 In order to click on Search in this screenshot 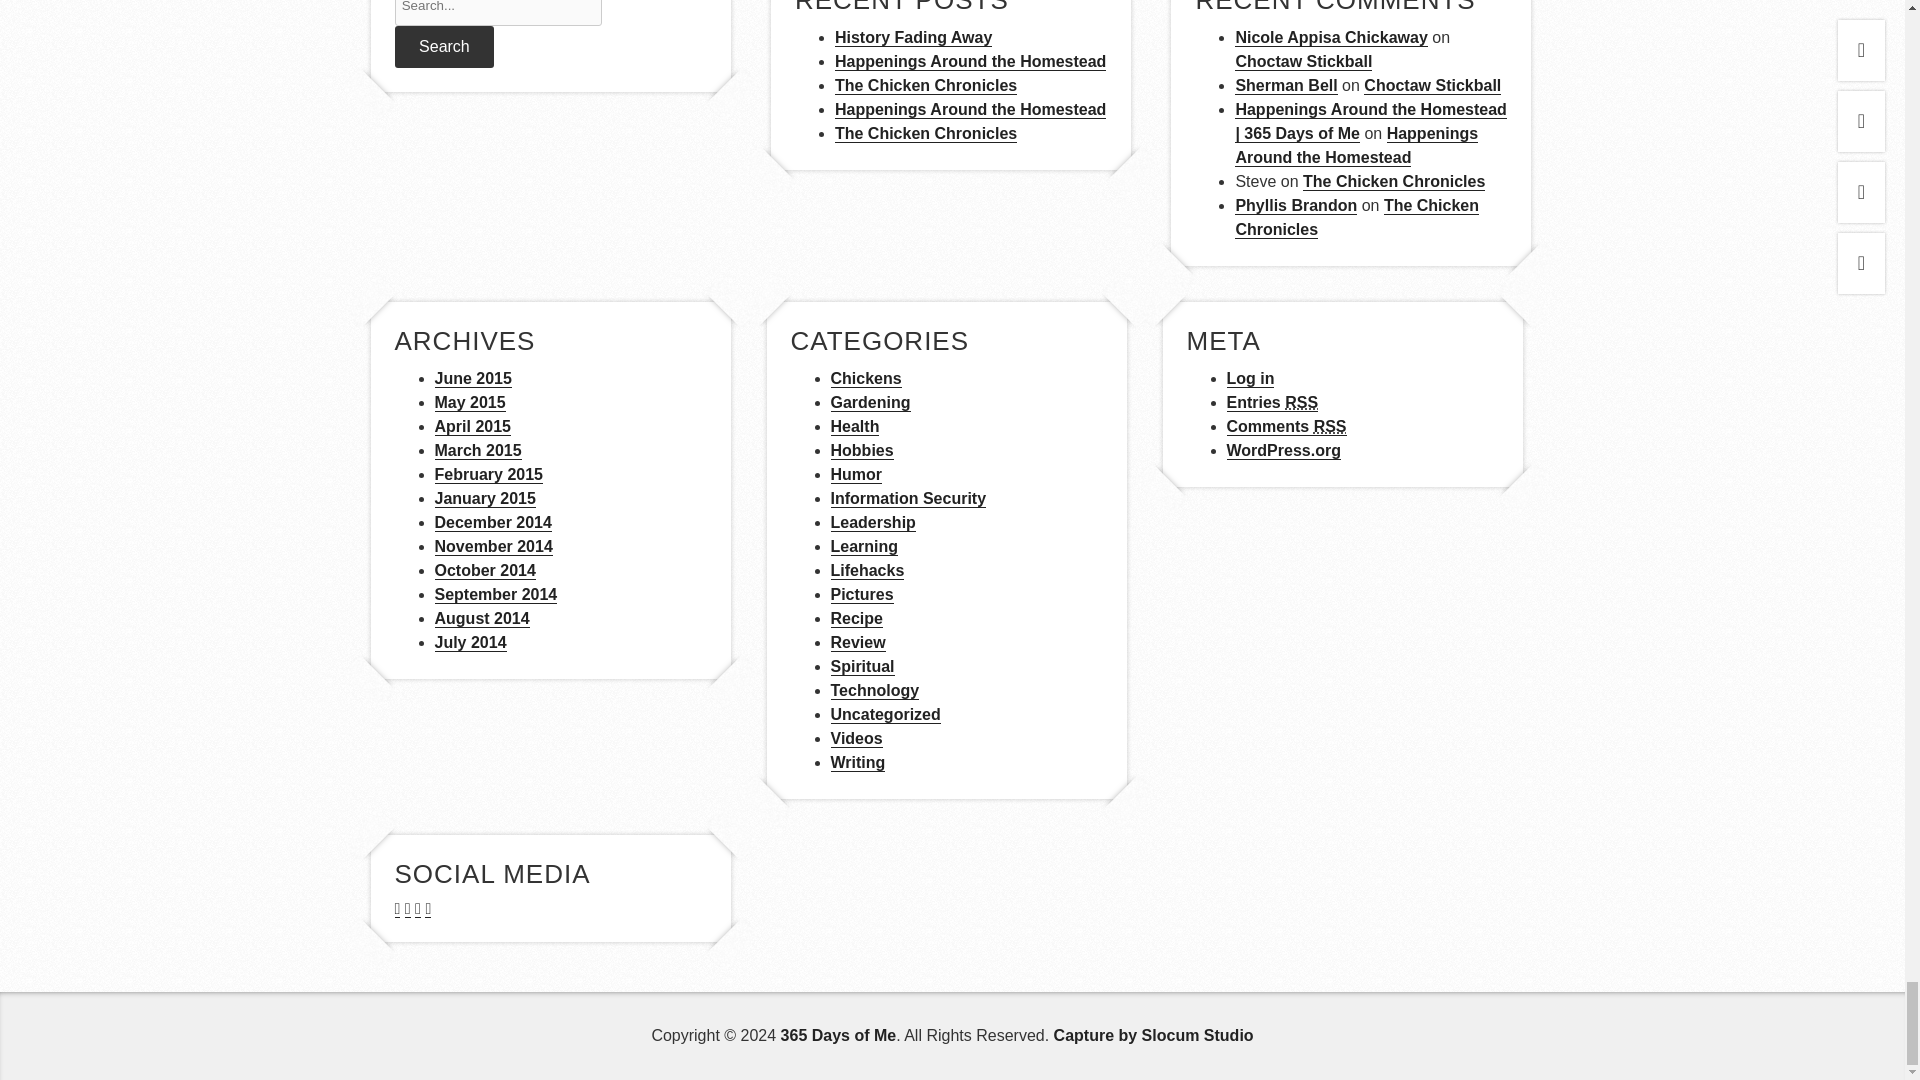, I will do `click(443, 46)`.